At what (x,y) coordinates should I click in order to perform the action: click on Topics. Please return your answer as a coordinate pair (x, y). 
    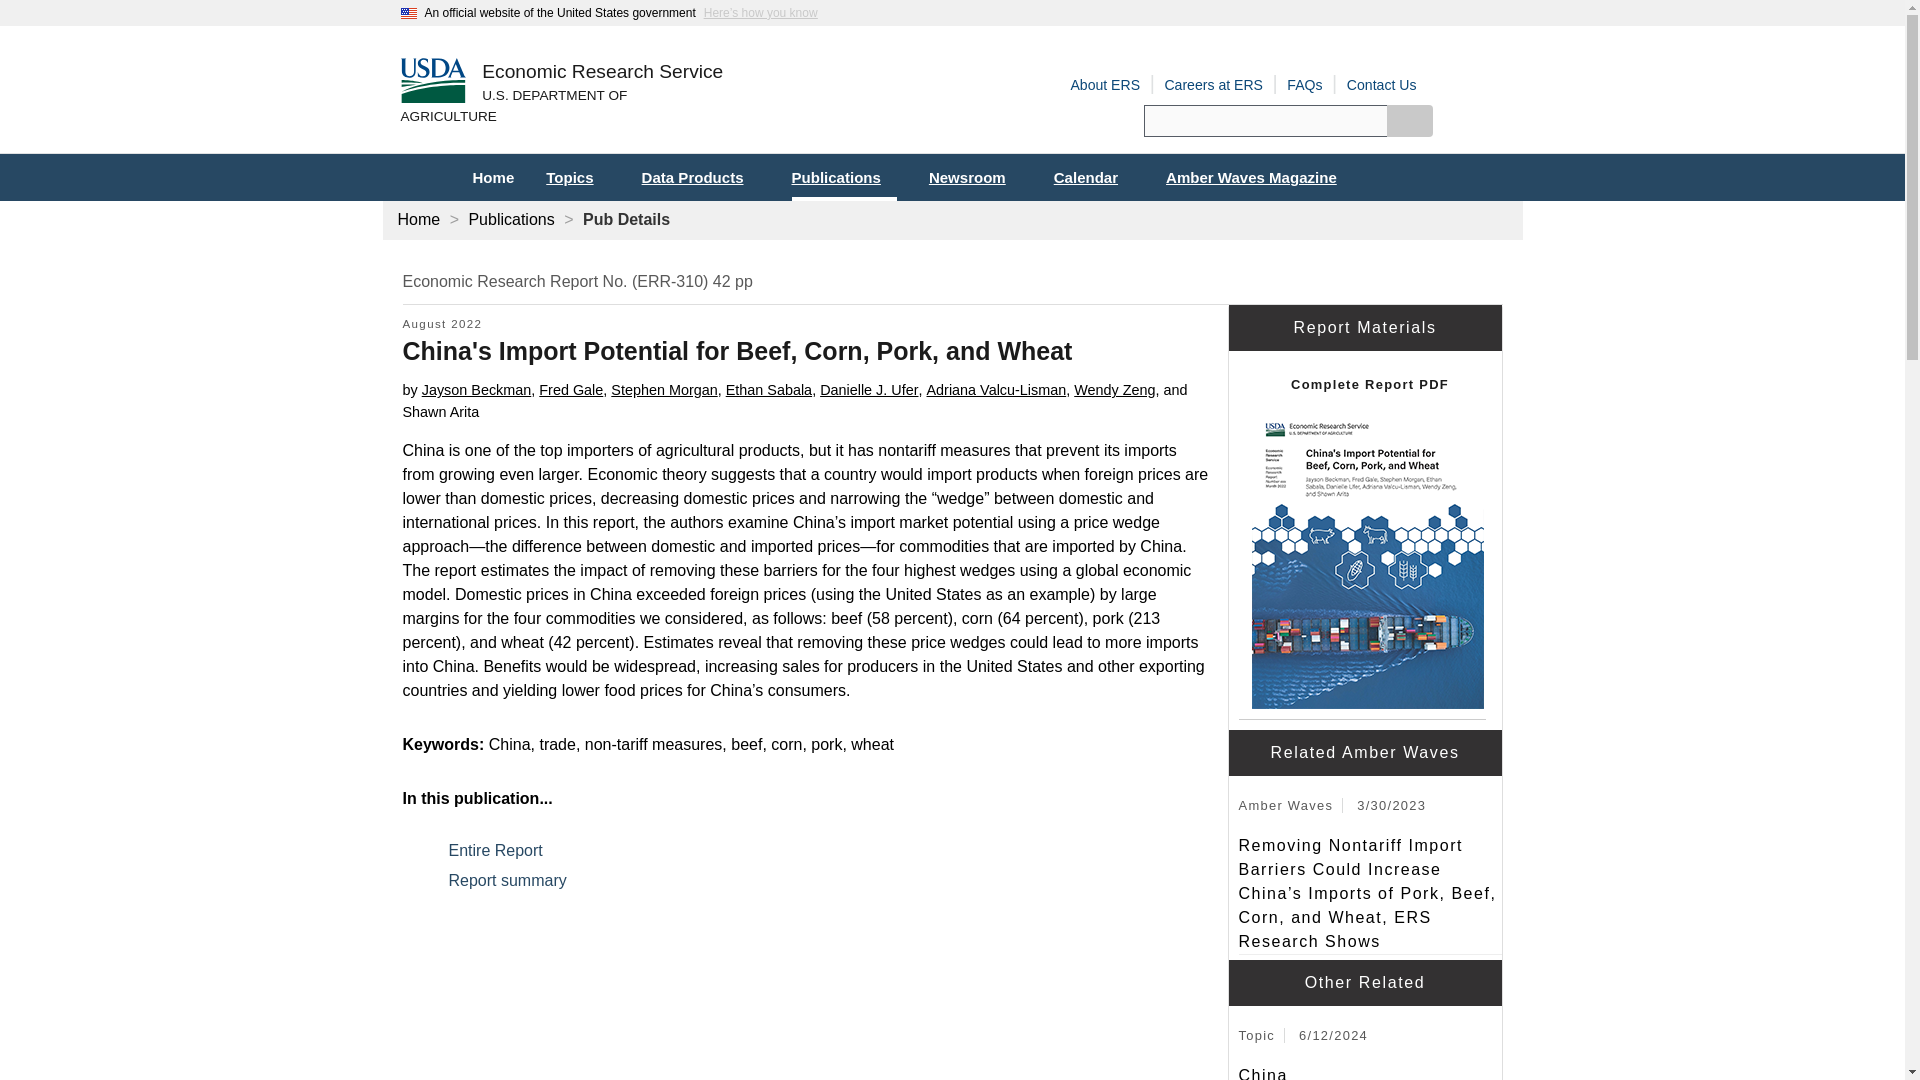
    Looking at the image, I should click on (577, 177).